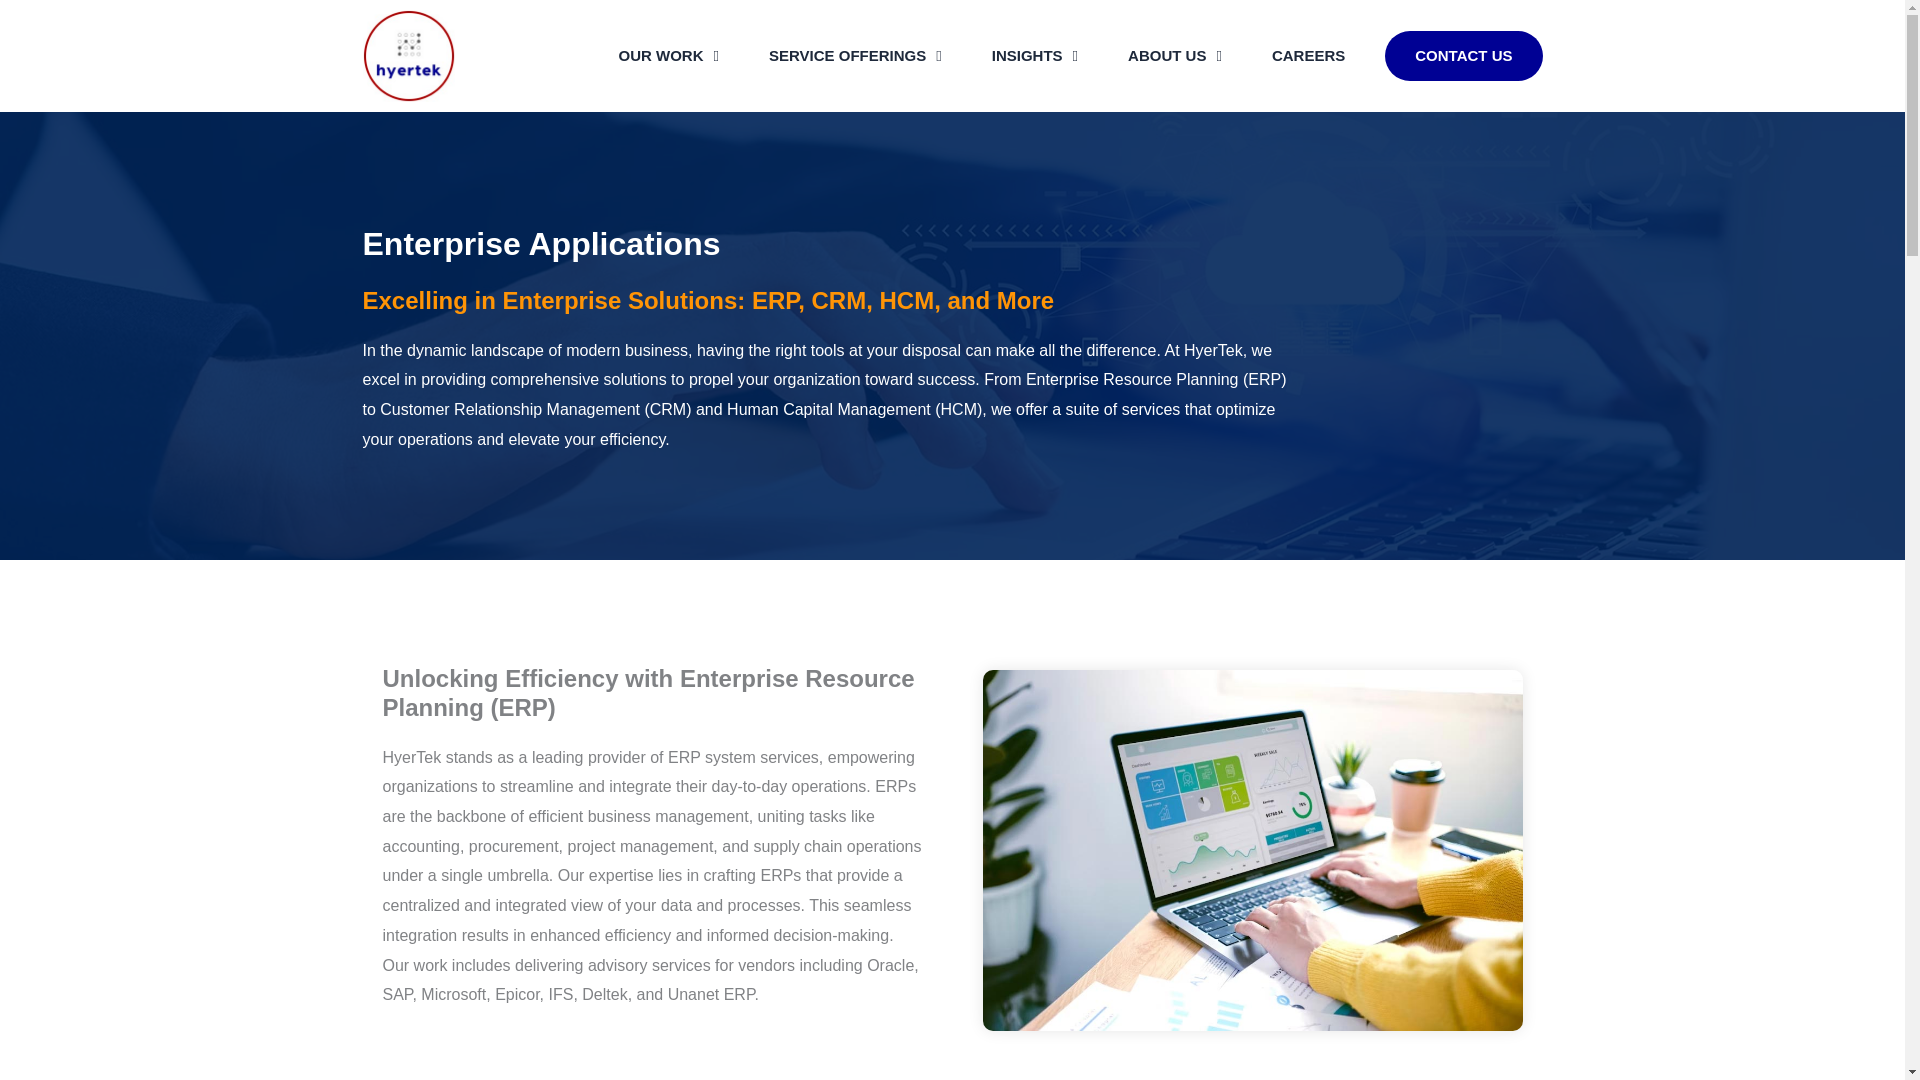  Describe the element at coordinates (1462, 56) in the screenshot. I see `CONTACT US` at that location.